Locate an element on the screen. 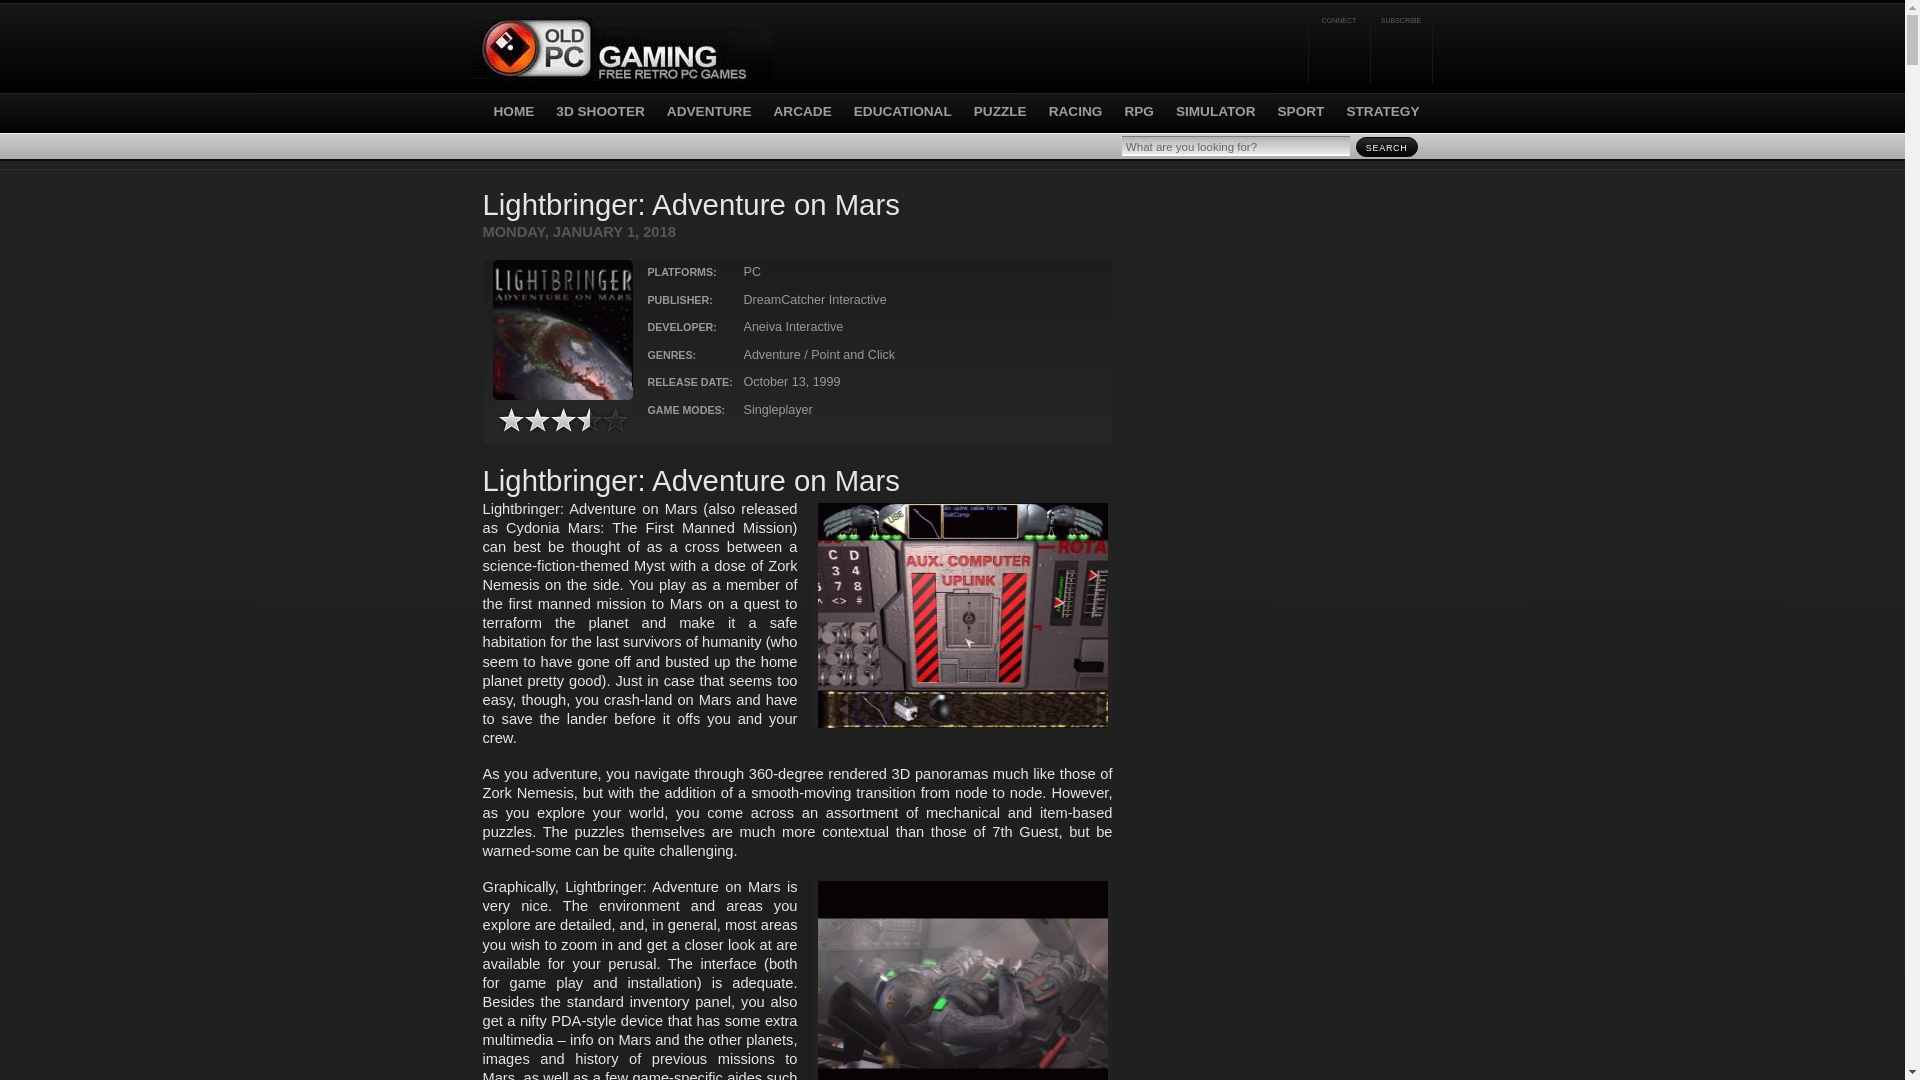  Search for: is located at coordinates (1235, 146).